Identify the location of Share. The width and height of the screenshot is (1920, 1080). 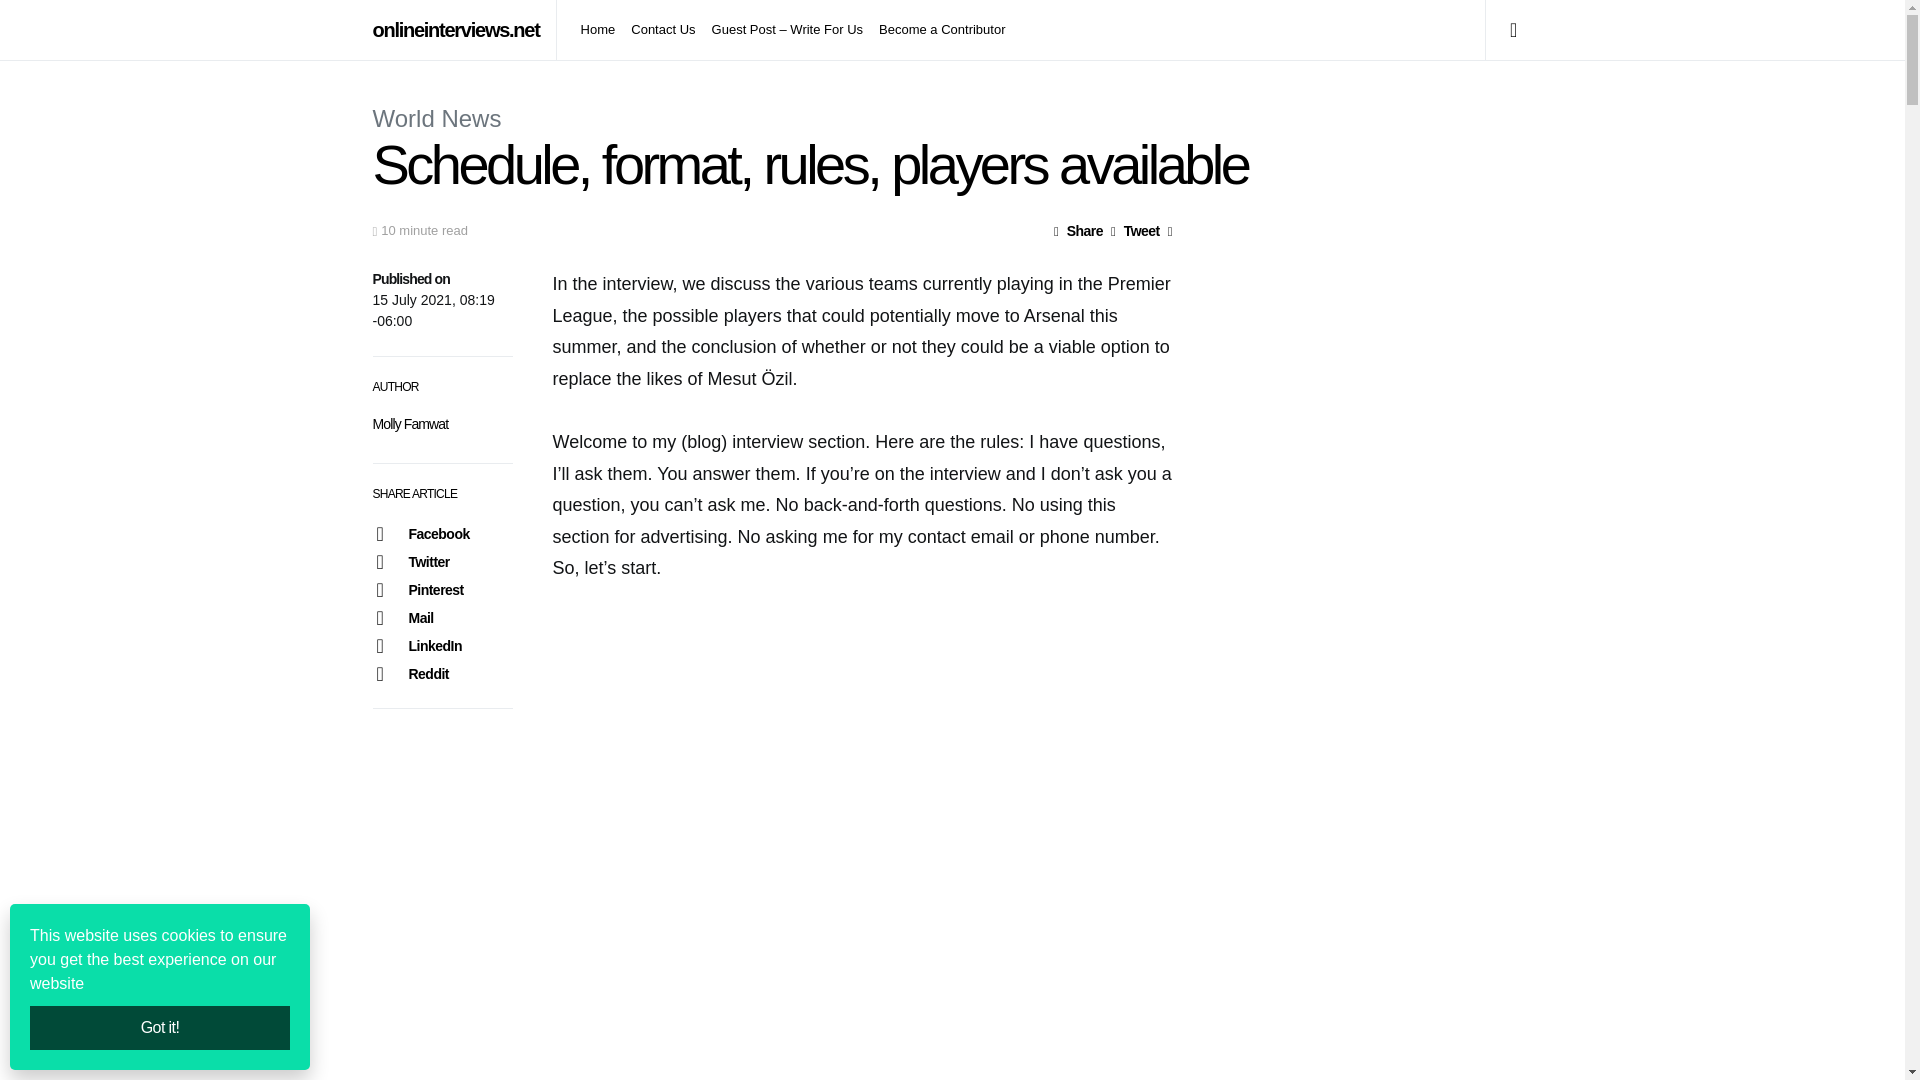
(1078, 230).